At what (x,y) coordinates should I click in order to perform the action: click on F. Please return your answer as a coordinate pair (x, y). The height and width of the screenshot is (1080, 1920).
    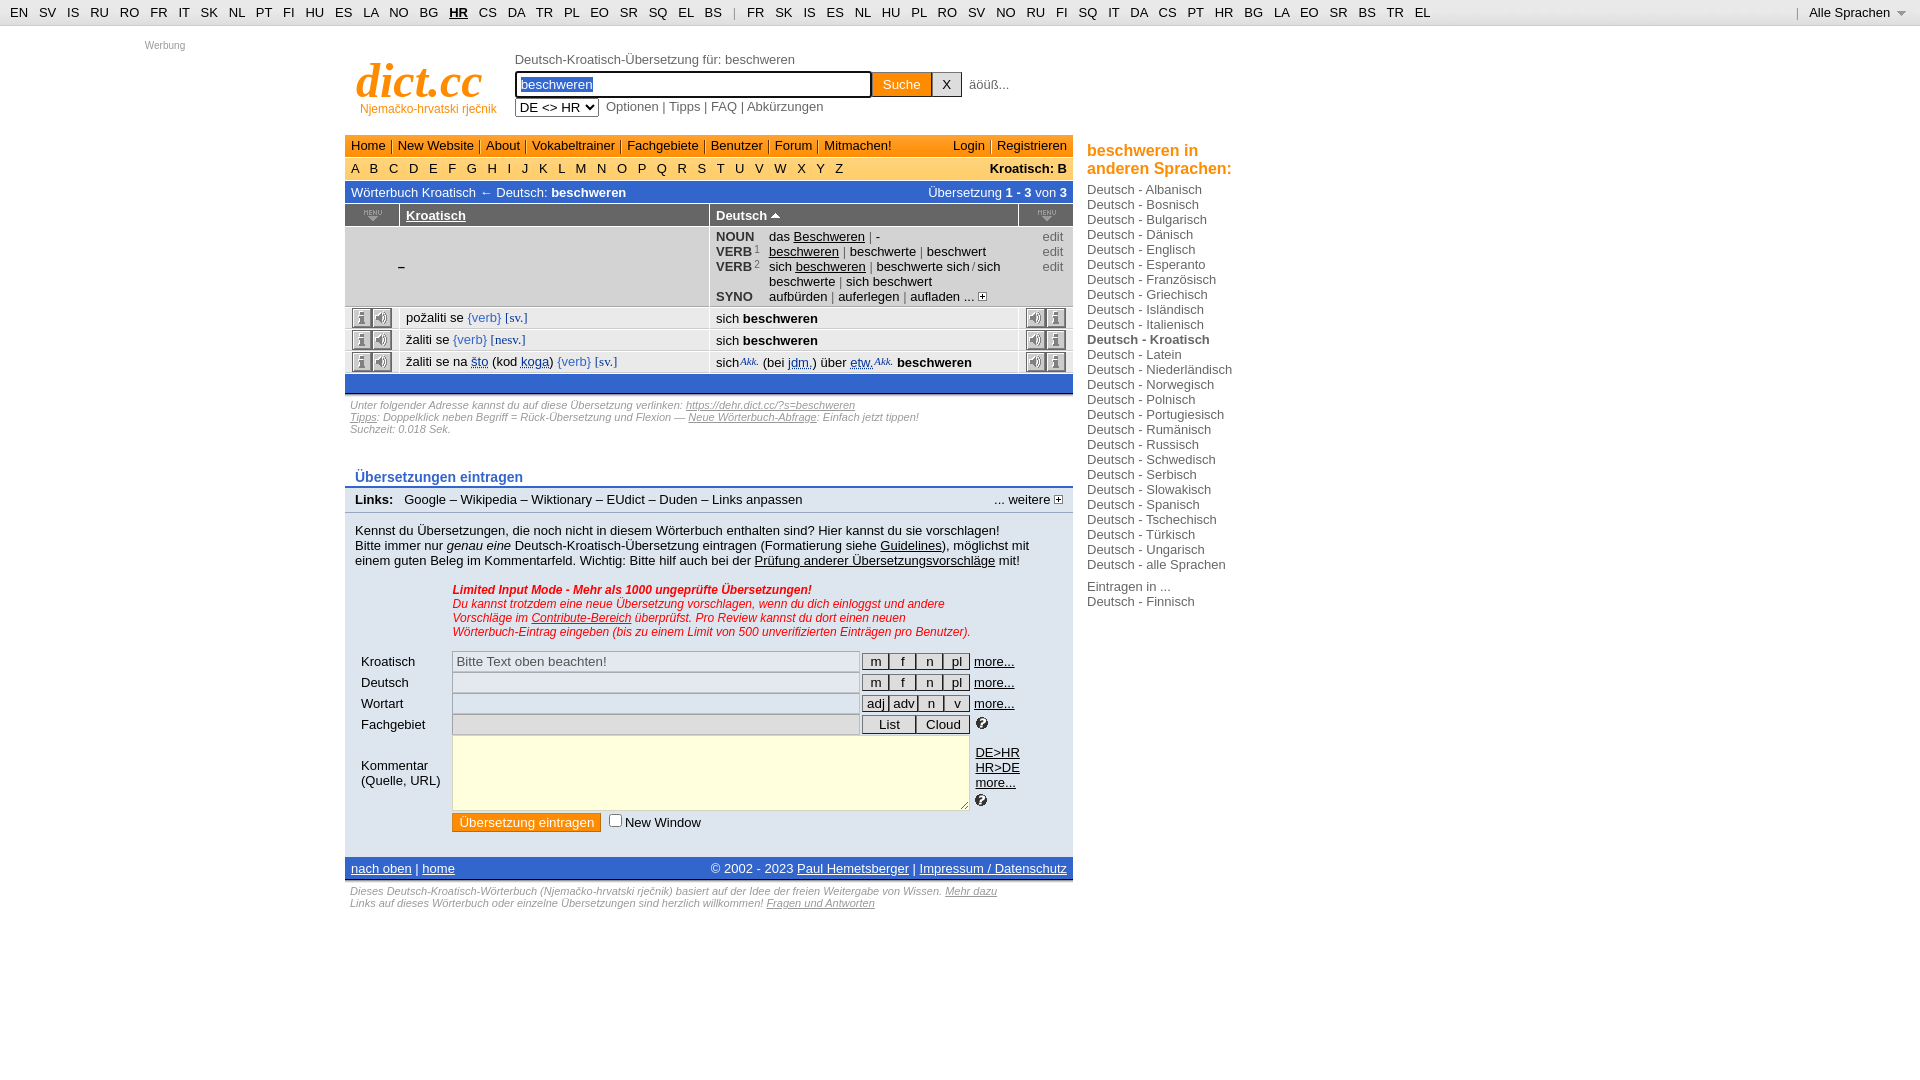
    Looking at the image, I should click on (452, 168).